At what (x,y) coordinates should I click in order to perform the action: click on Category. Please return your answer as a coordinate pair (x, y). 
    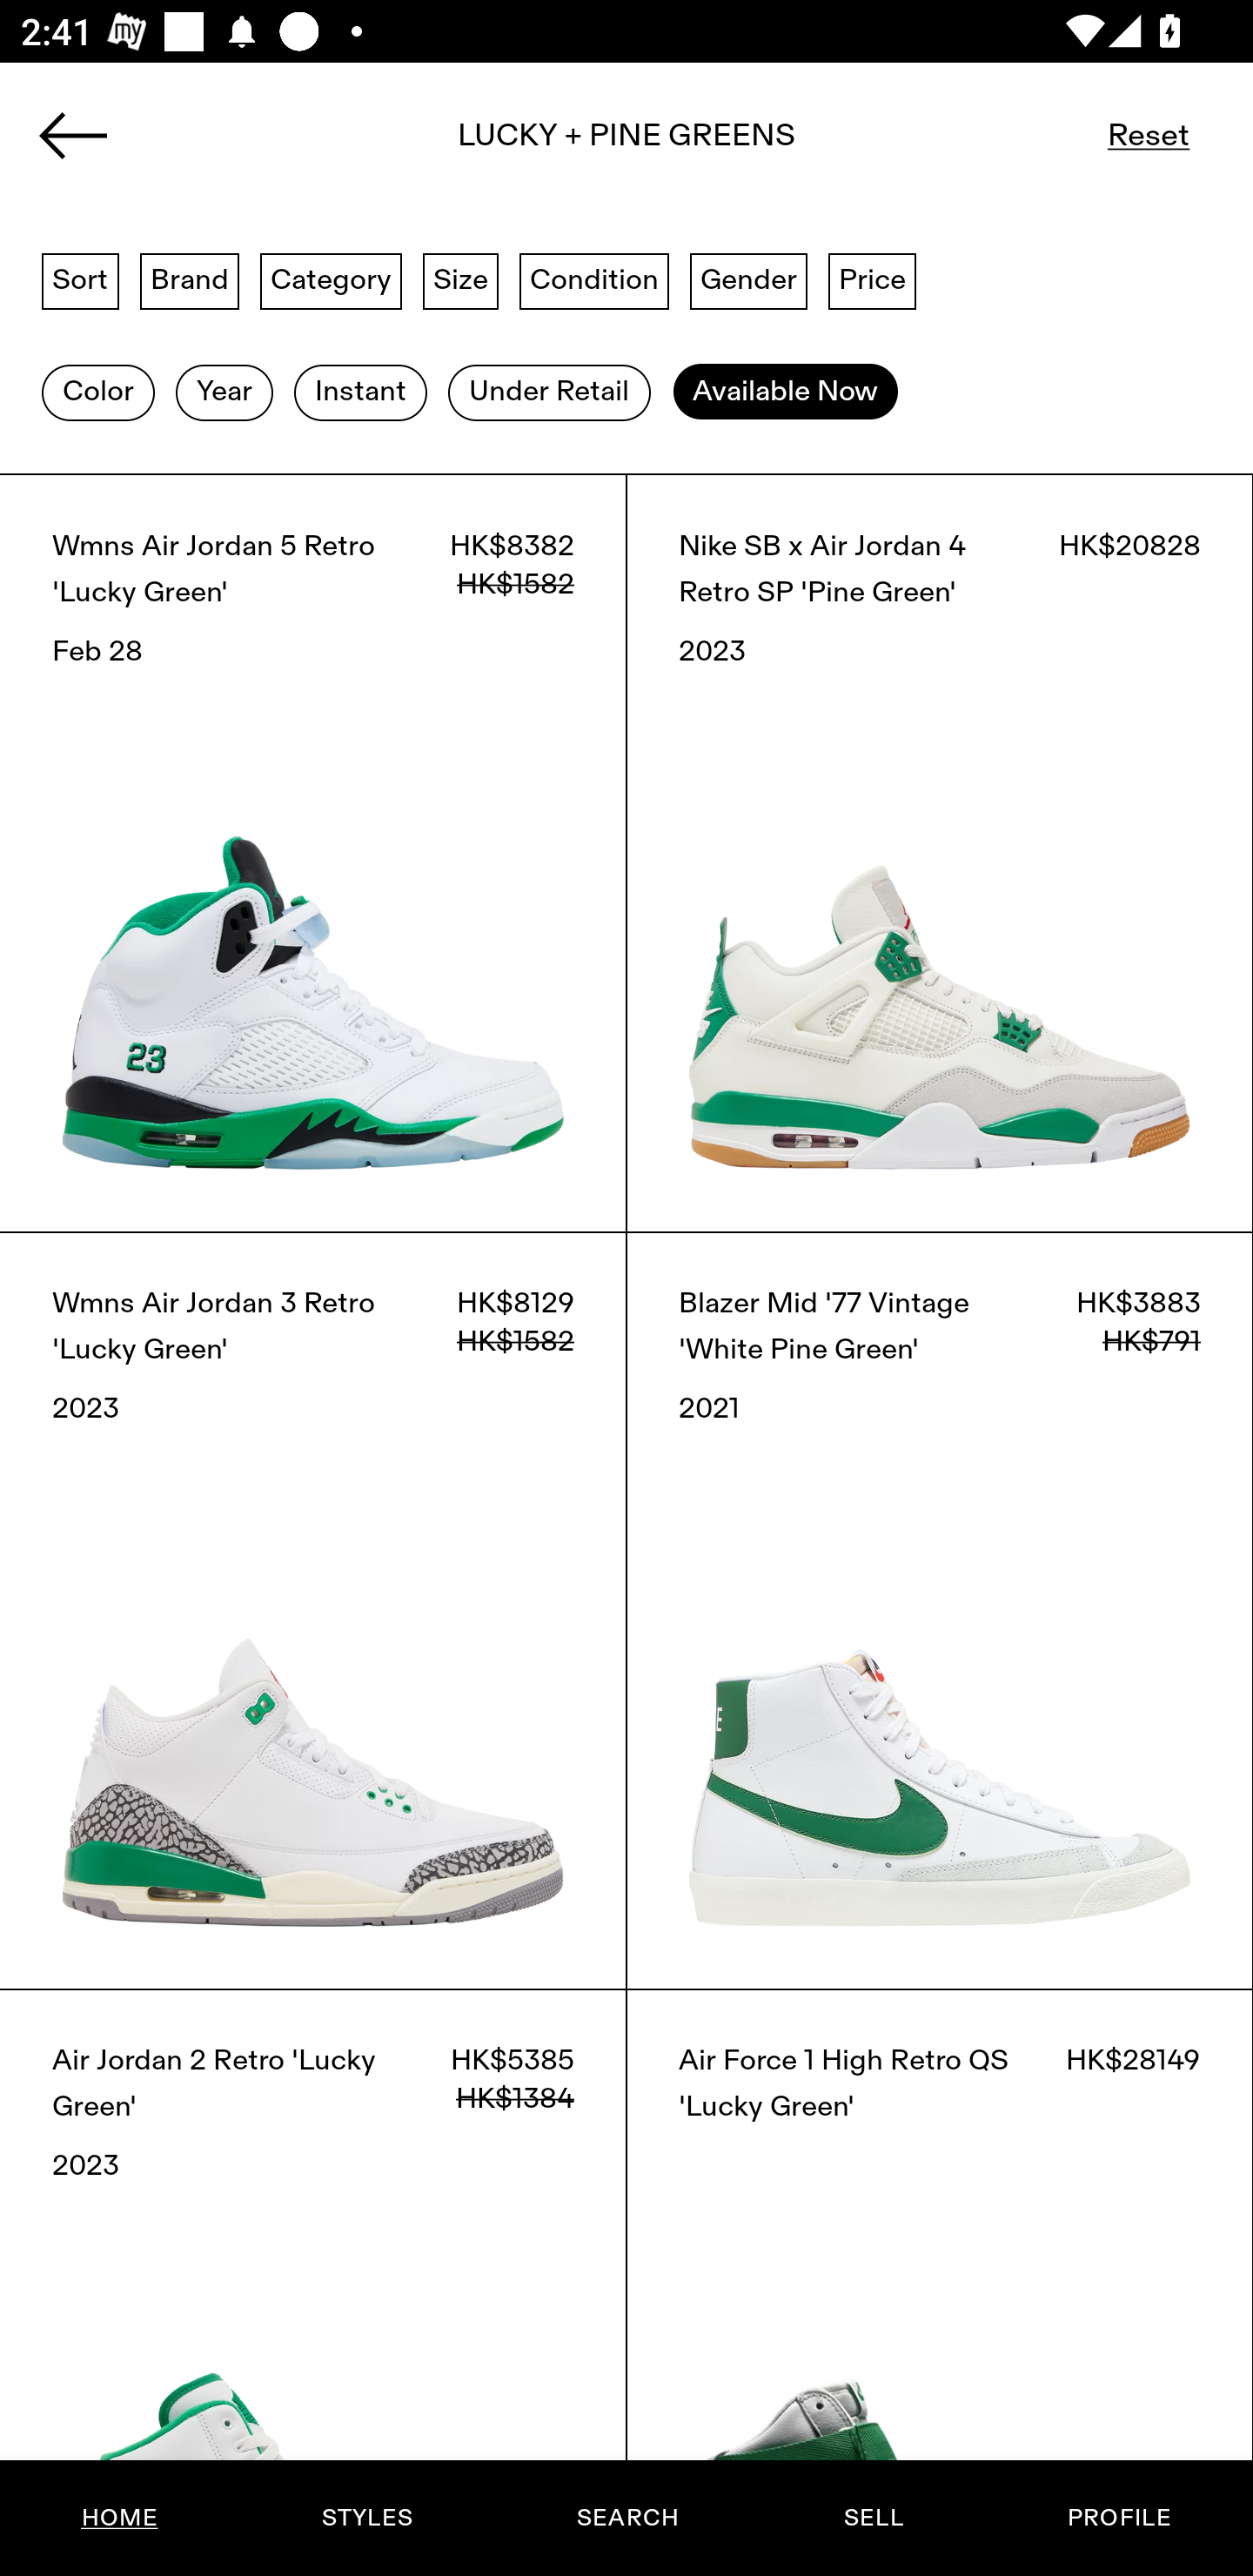
    Looking at the image, I should click on (331, 279).